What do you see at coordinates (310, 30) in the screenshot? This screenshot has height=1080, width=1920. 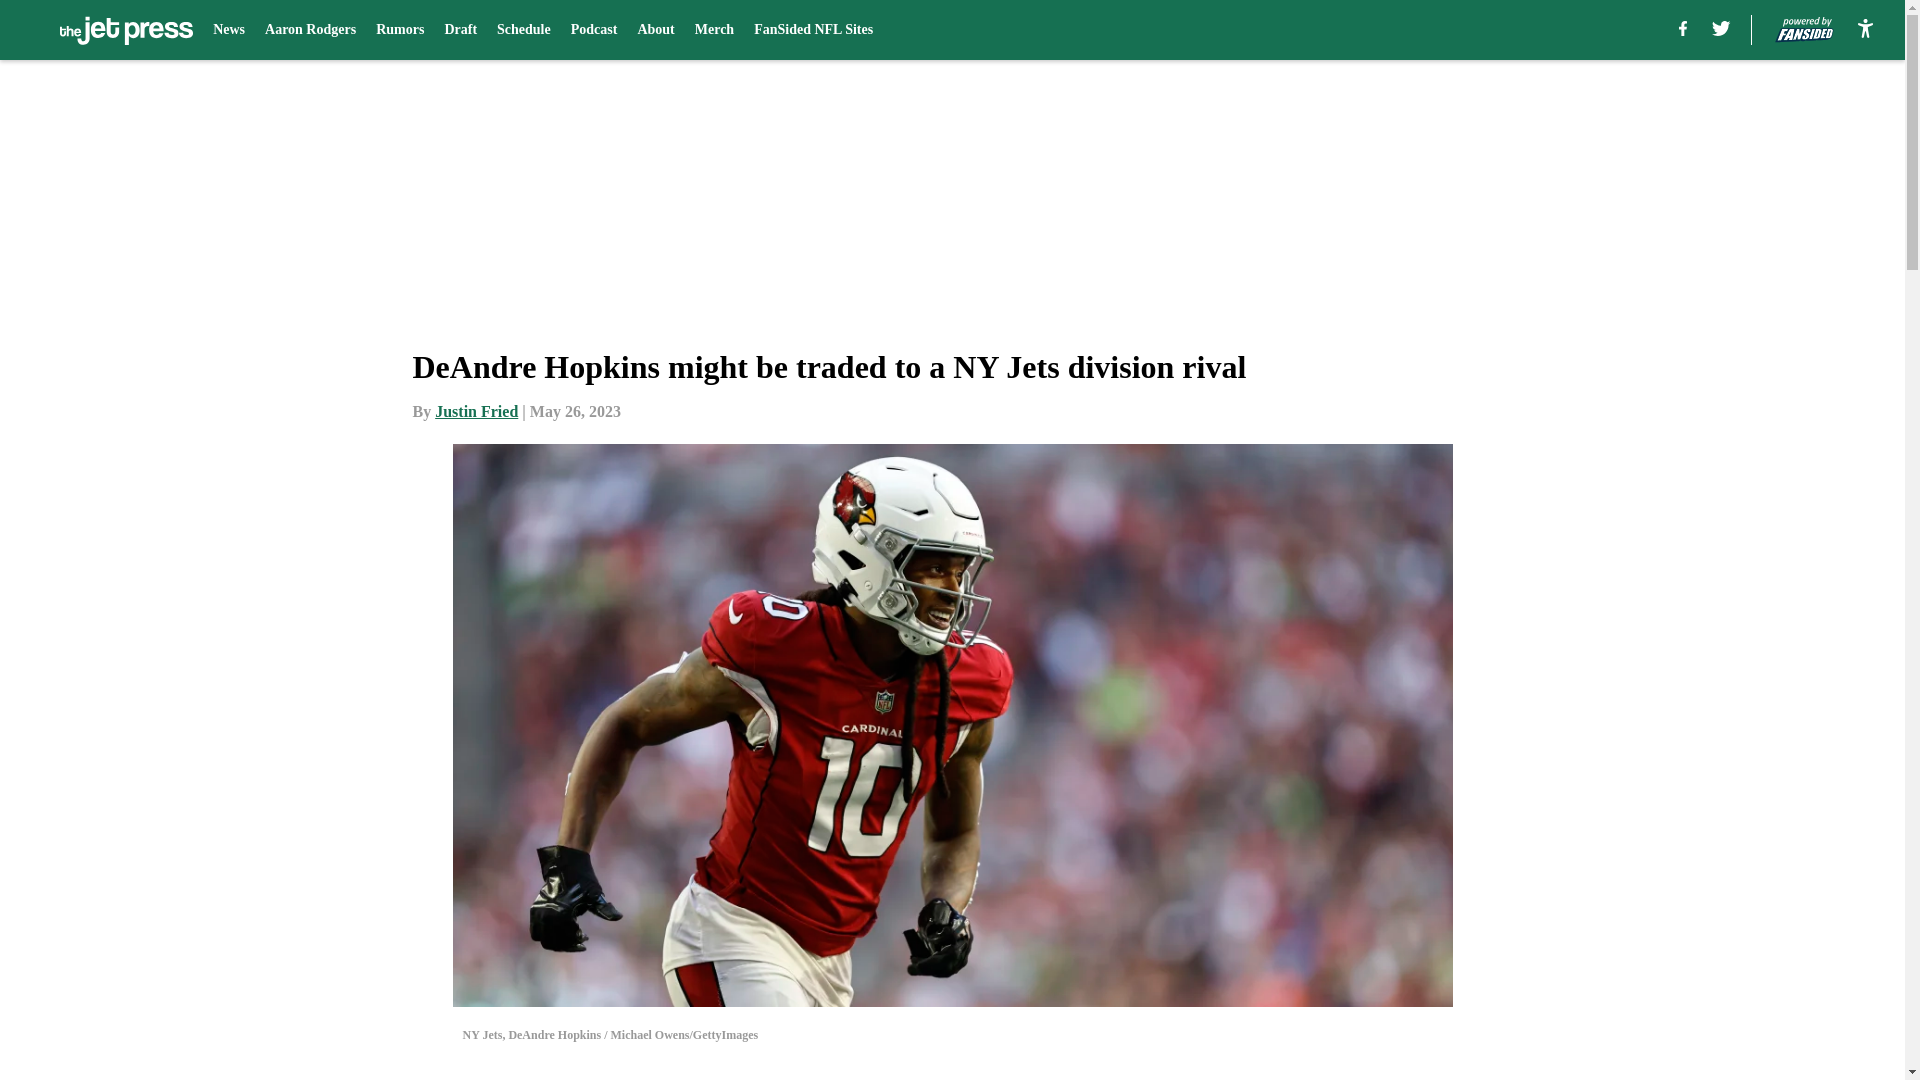 I see `Aaron Rodgers` at bounding box center [310, 30].